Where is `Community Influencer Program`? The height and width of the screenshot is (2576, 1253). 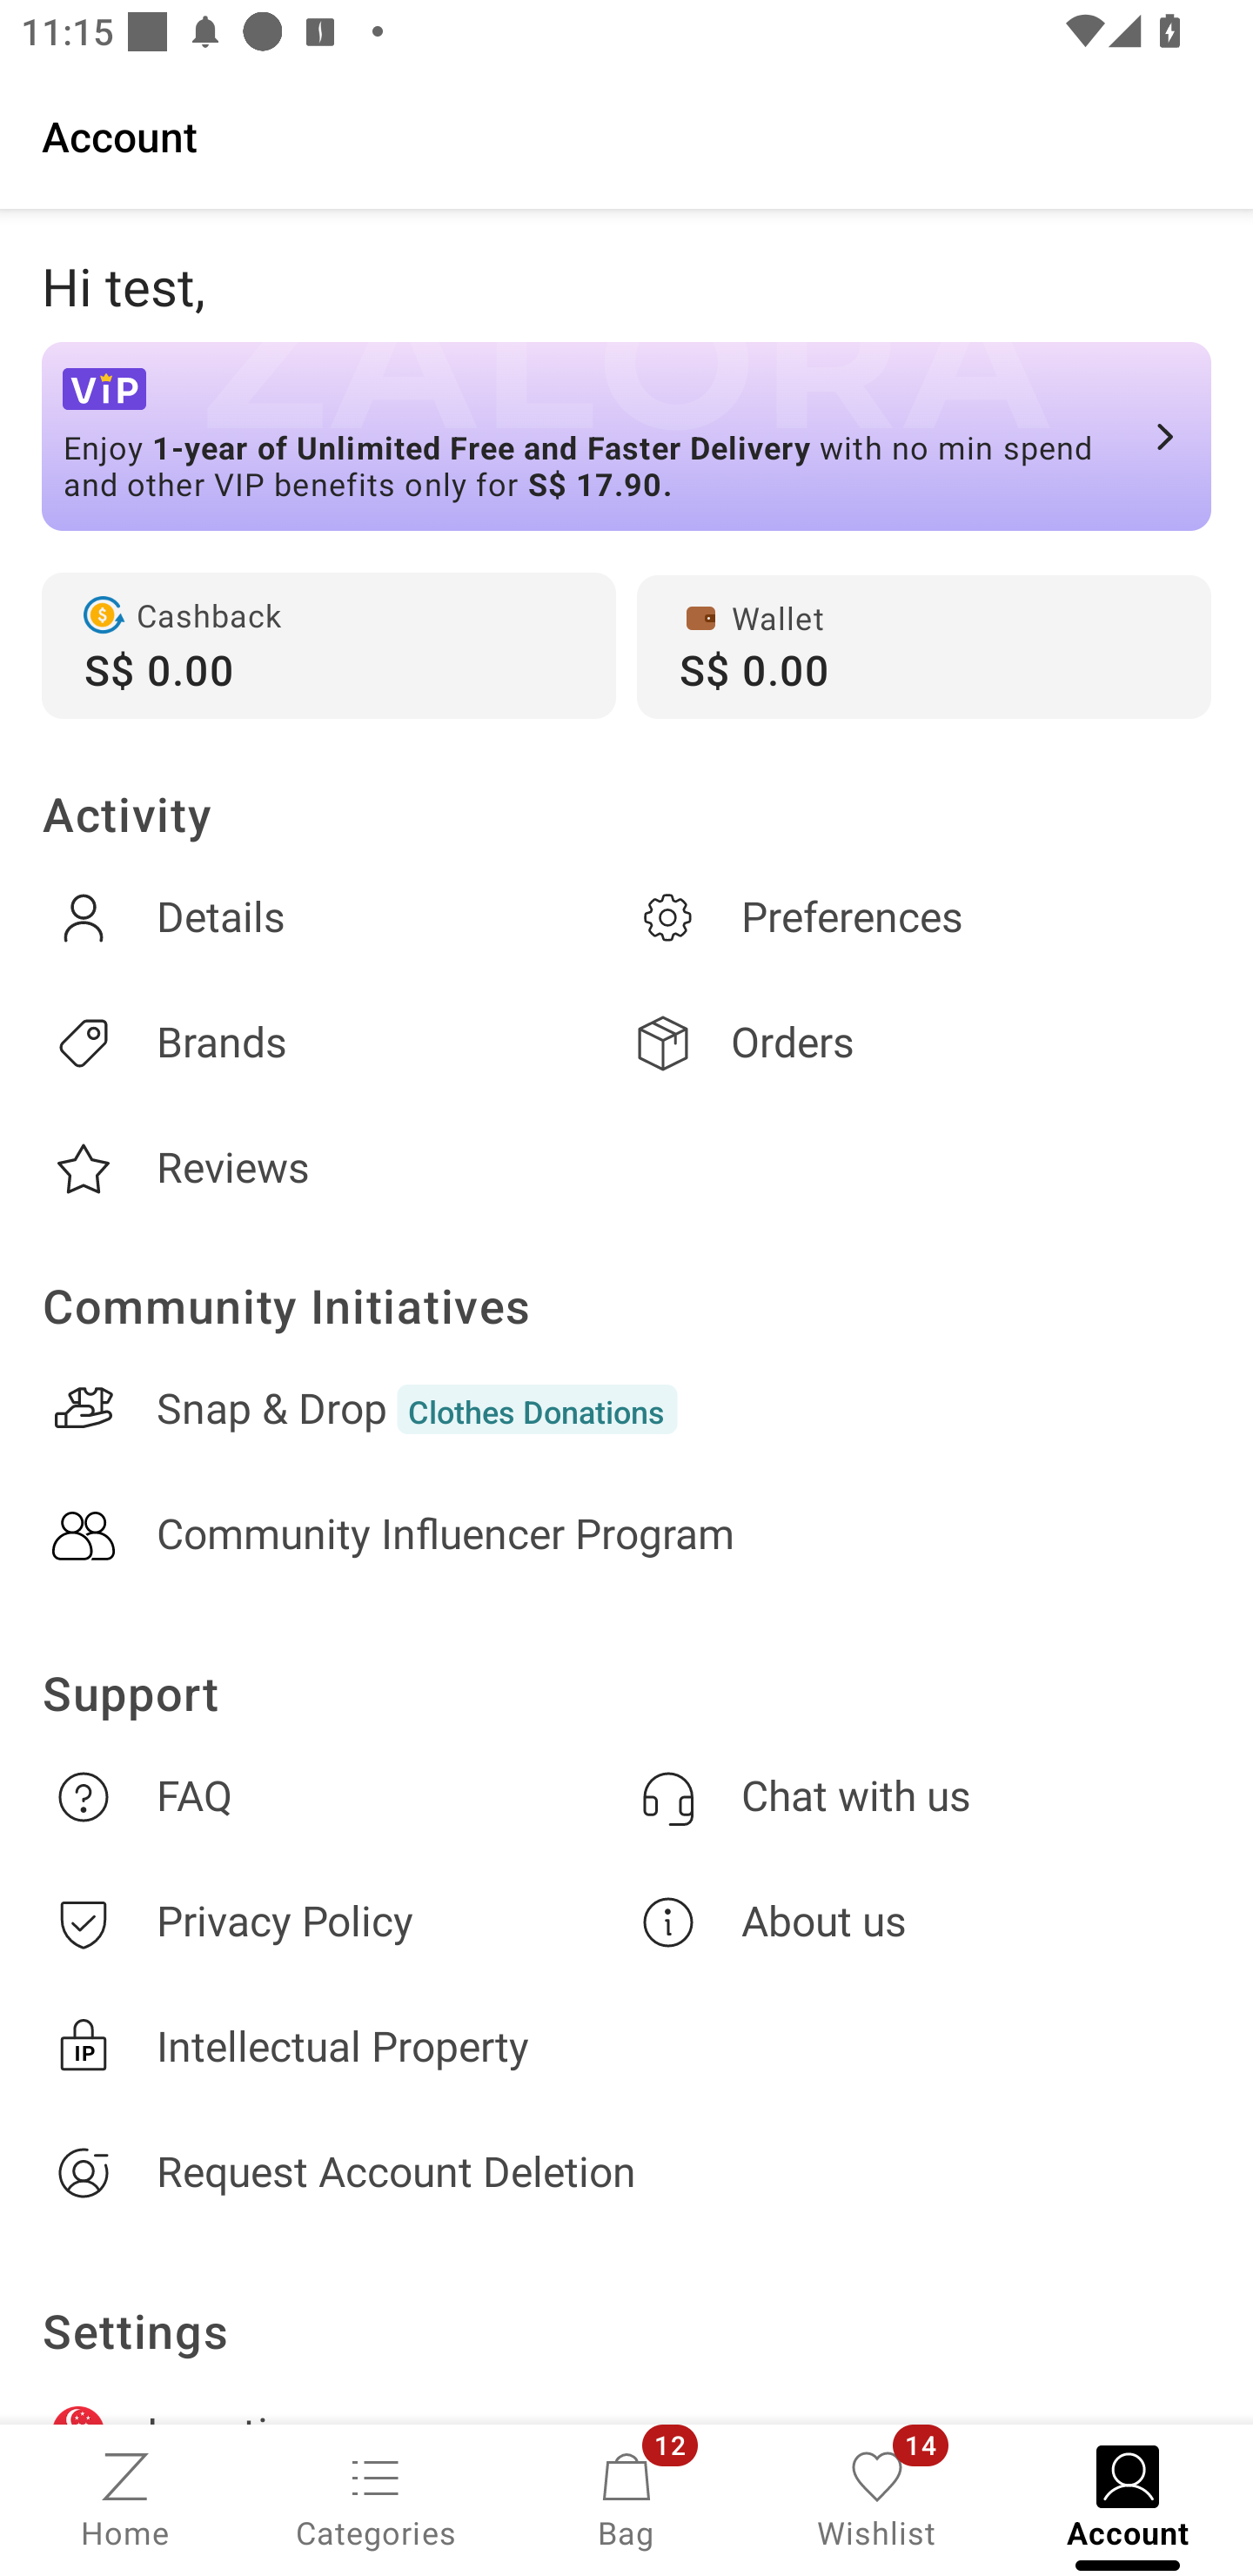
Community Influencer Program is located at coordinates (626, 1535).